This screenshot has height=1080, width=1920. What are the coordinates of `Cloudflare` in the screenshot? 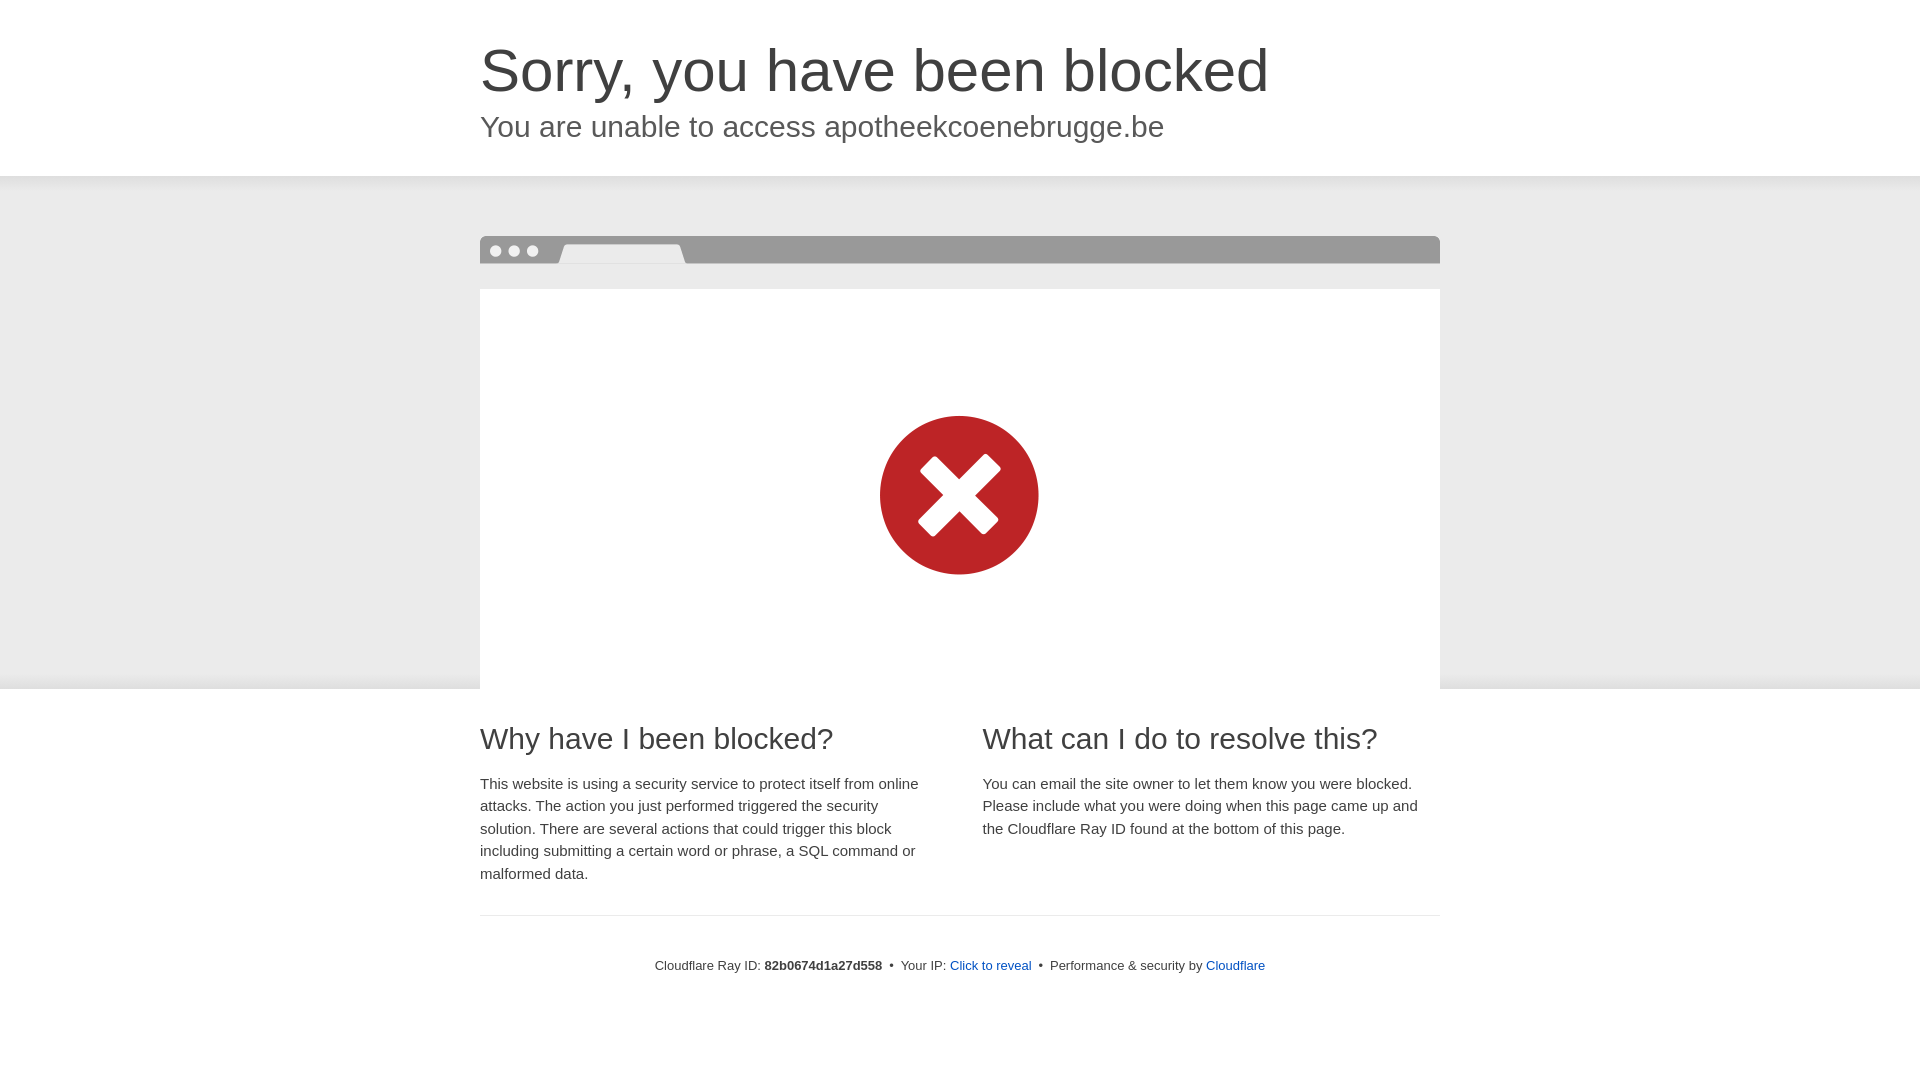 It's located at (1236, 966).